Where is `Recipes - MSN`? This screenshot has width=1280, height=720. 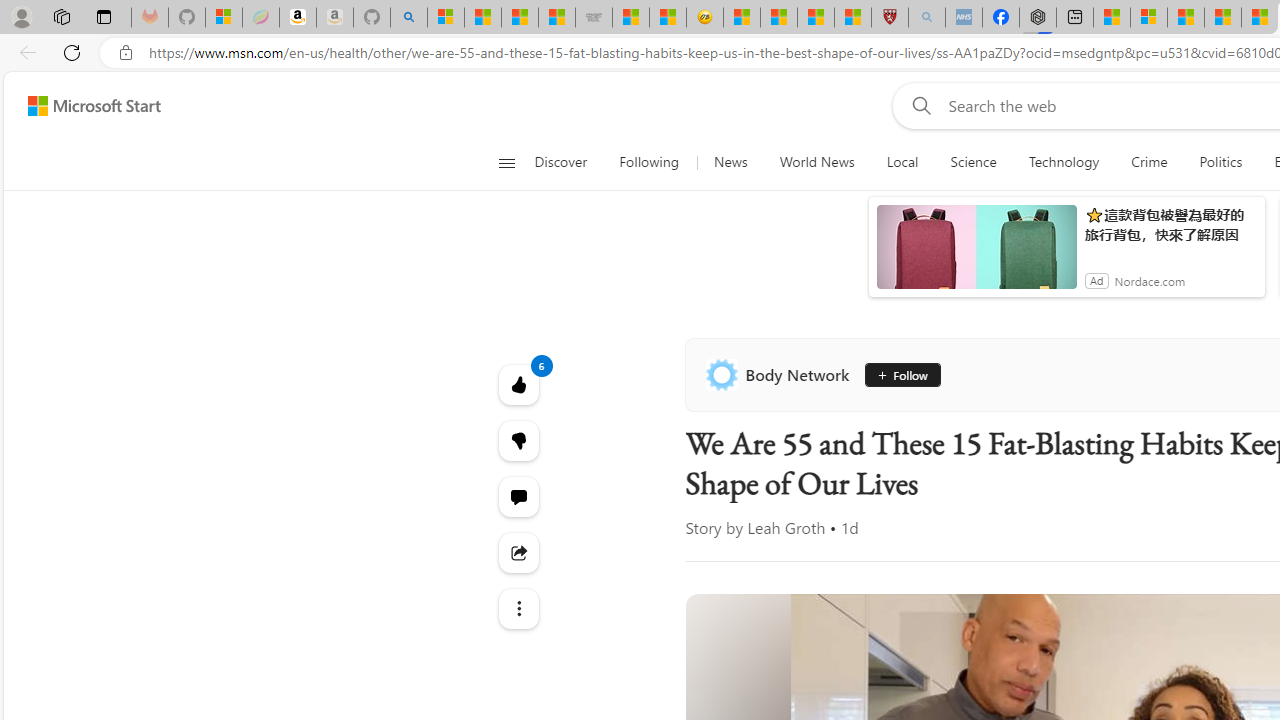 Recipes - MSN is located at coordinates (742, 18).